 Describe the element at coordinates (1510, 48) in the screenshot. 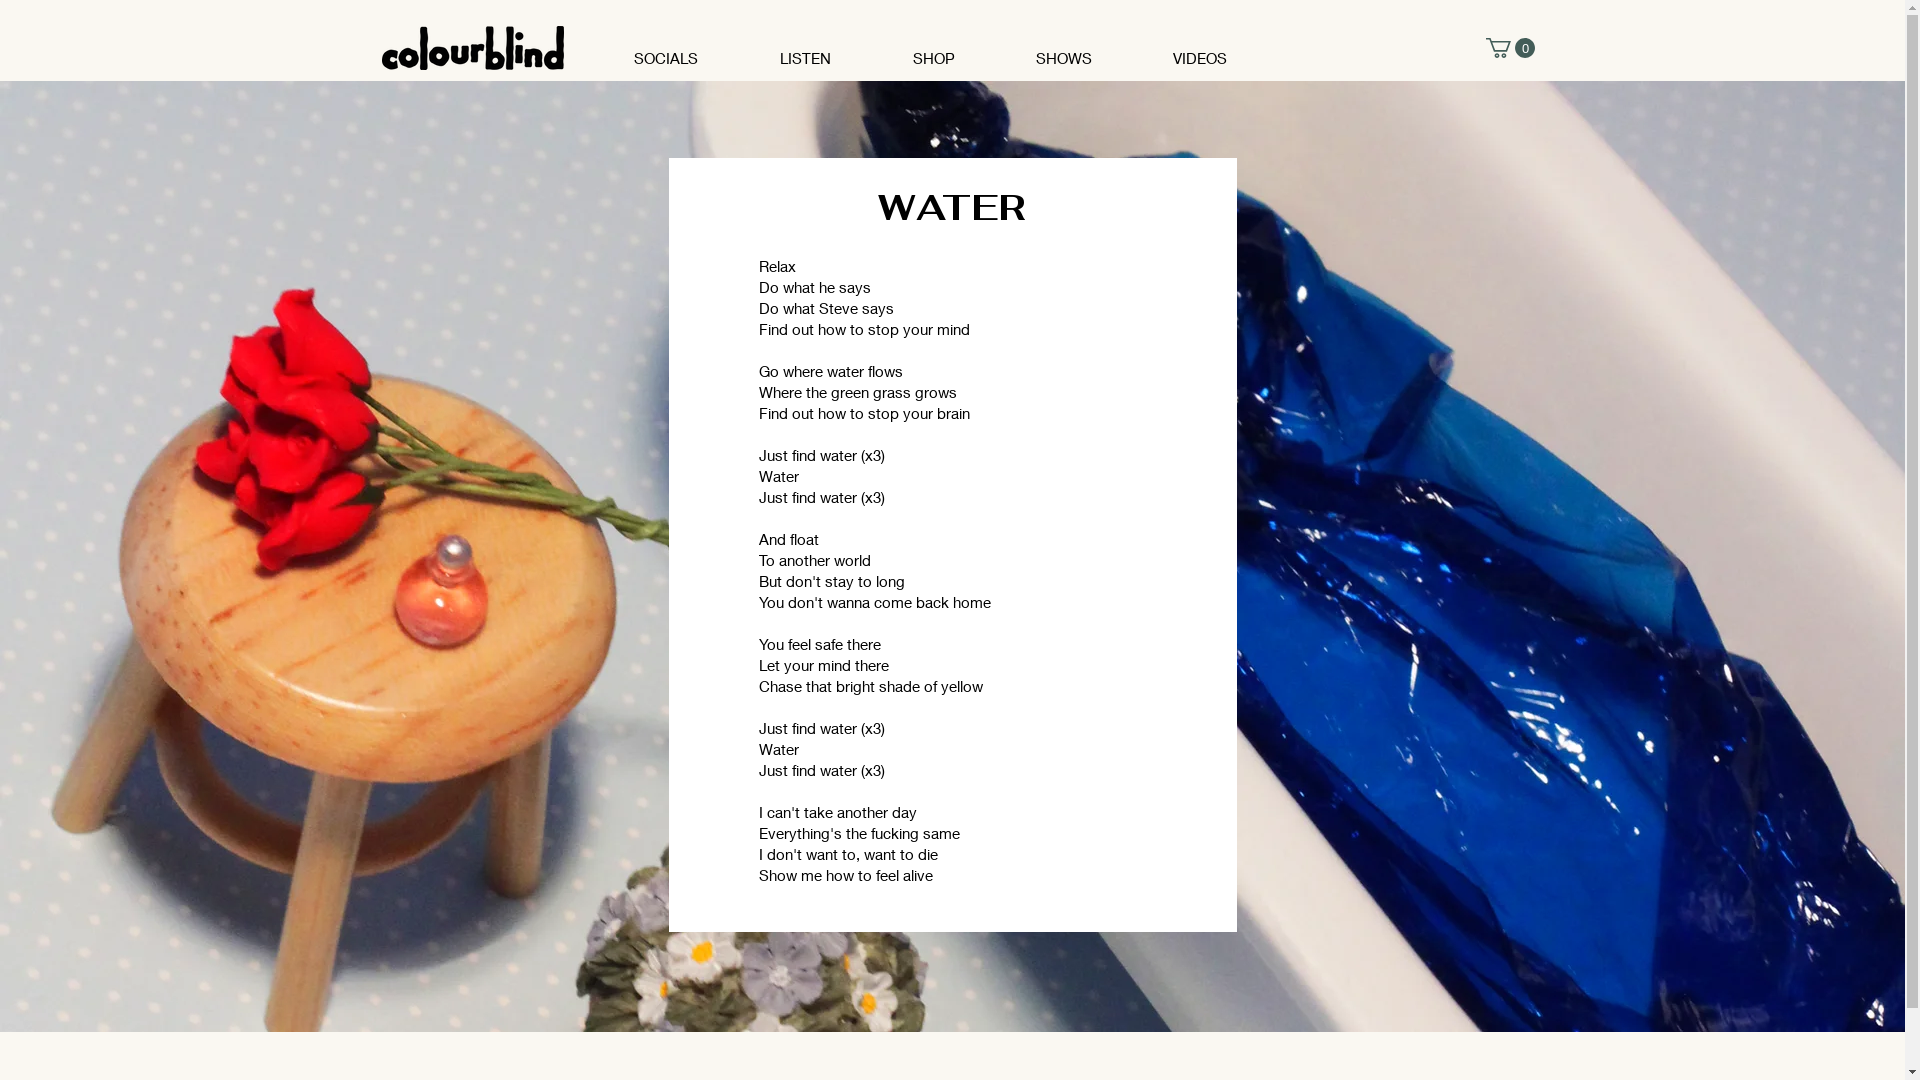

I see `0` at that location.